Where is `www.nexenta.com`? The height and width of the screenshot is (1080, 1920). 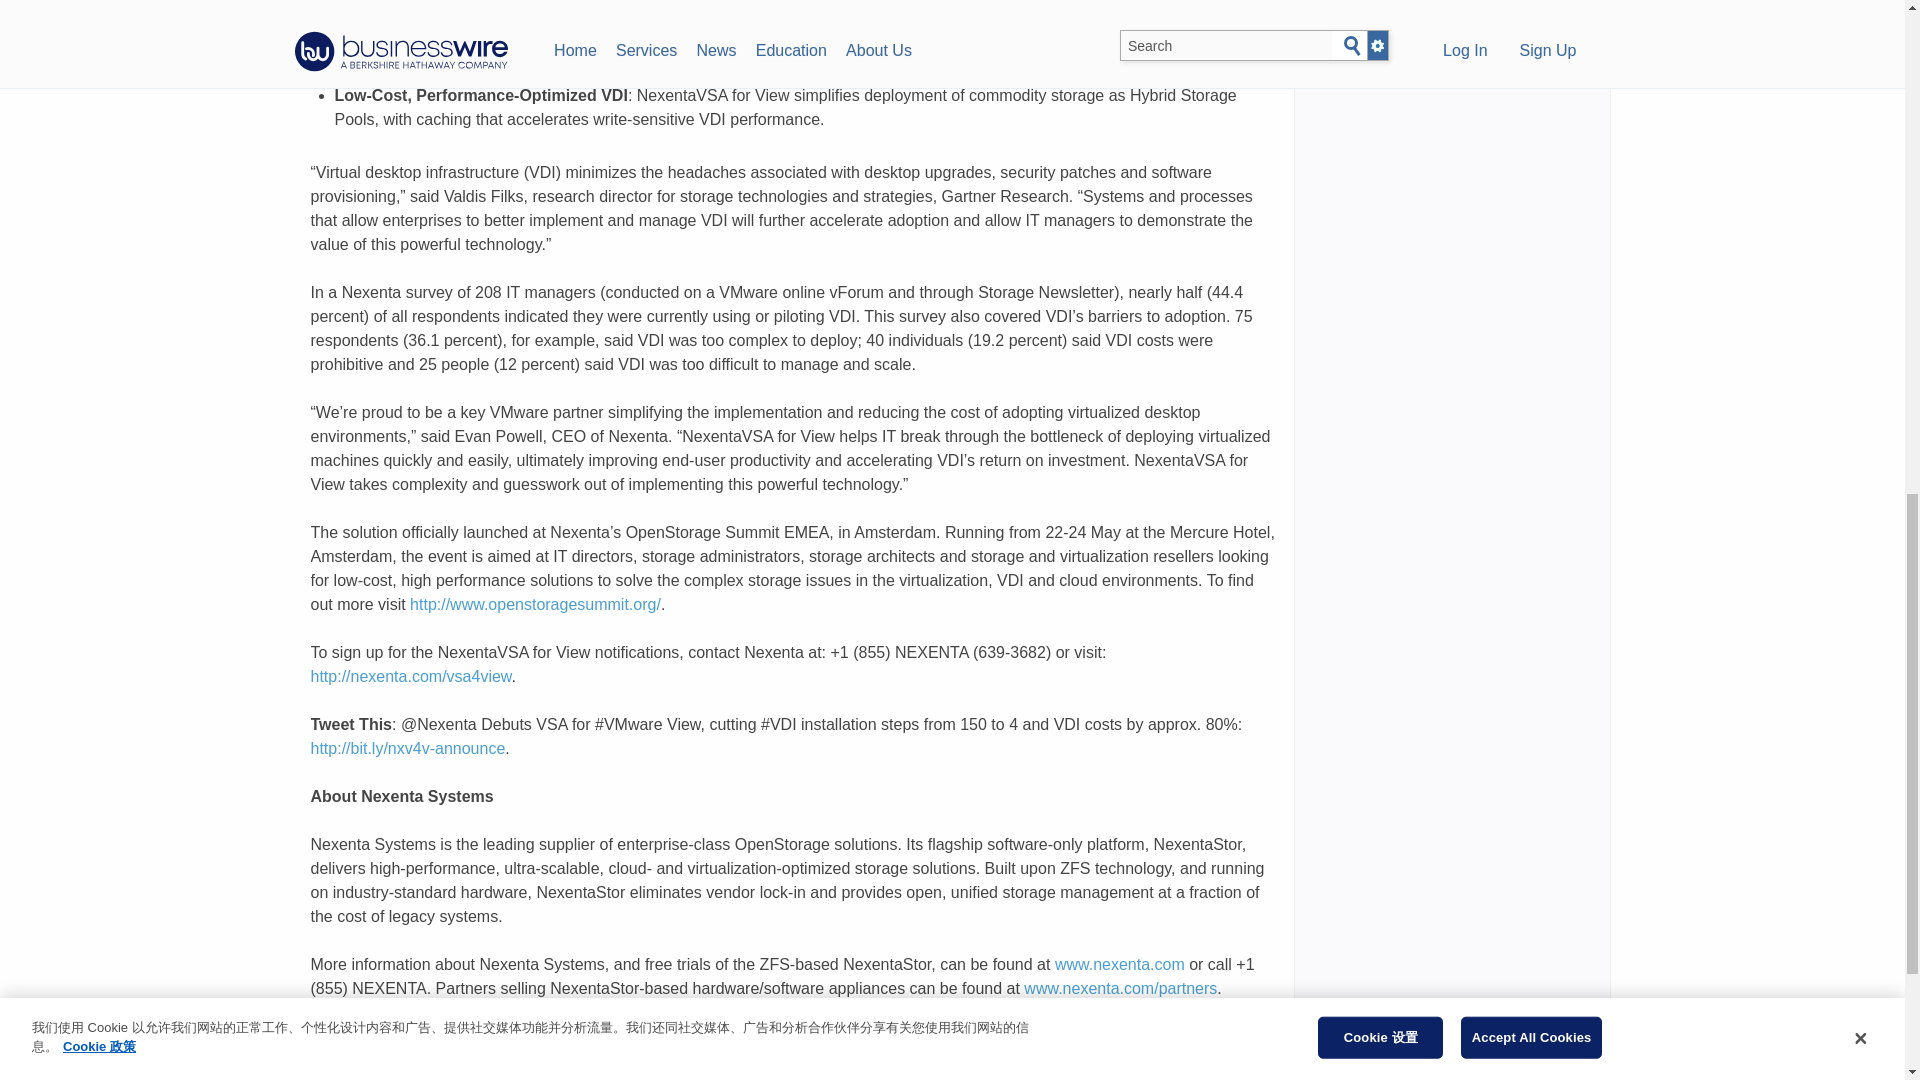
www.nexenta.com is located at coordinates (1119, 964).